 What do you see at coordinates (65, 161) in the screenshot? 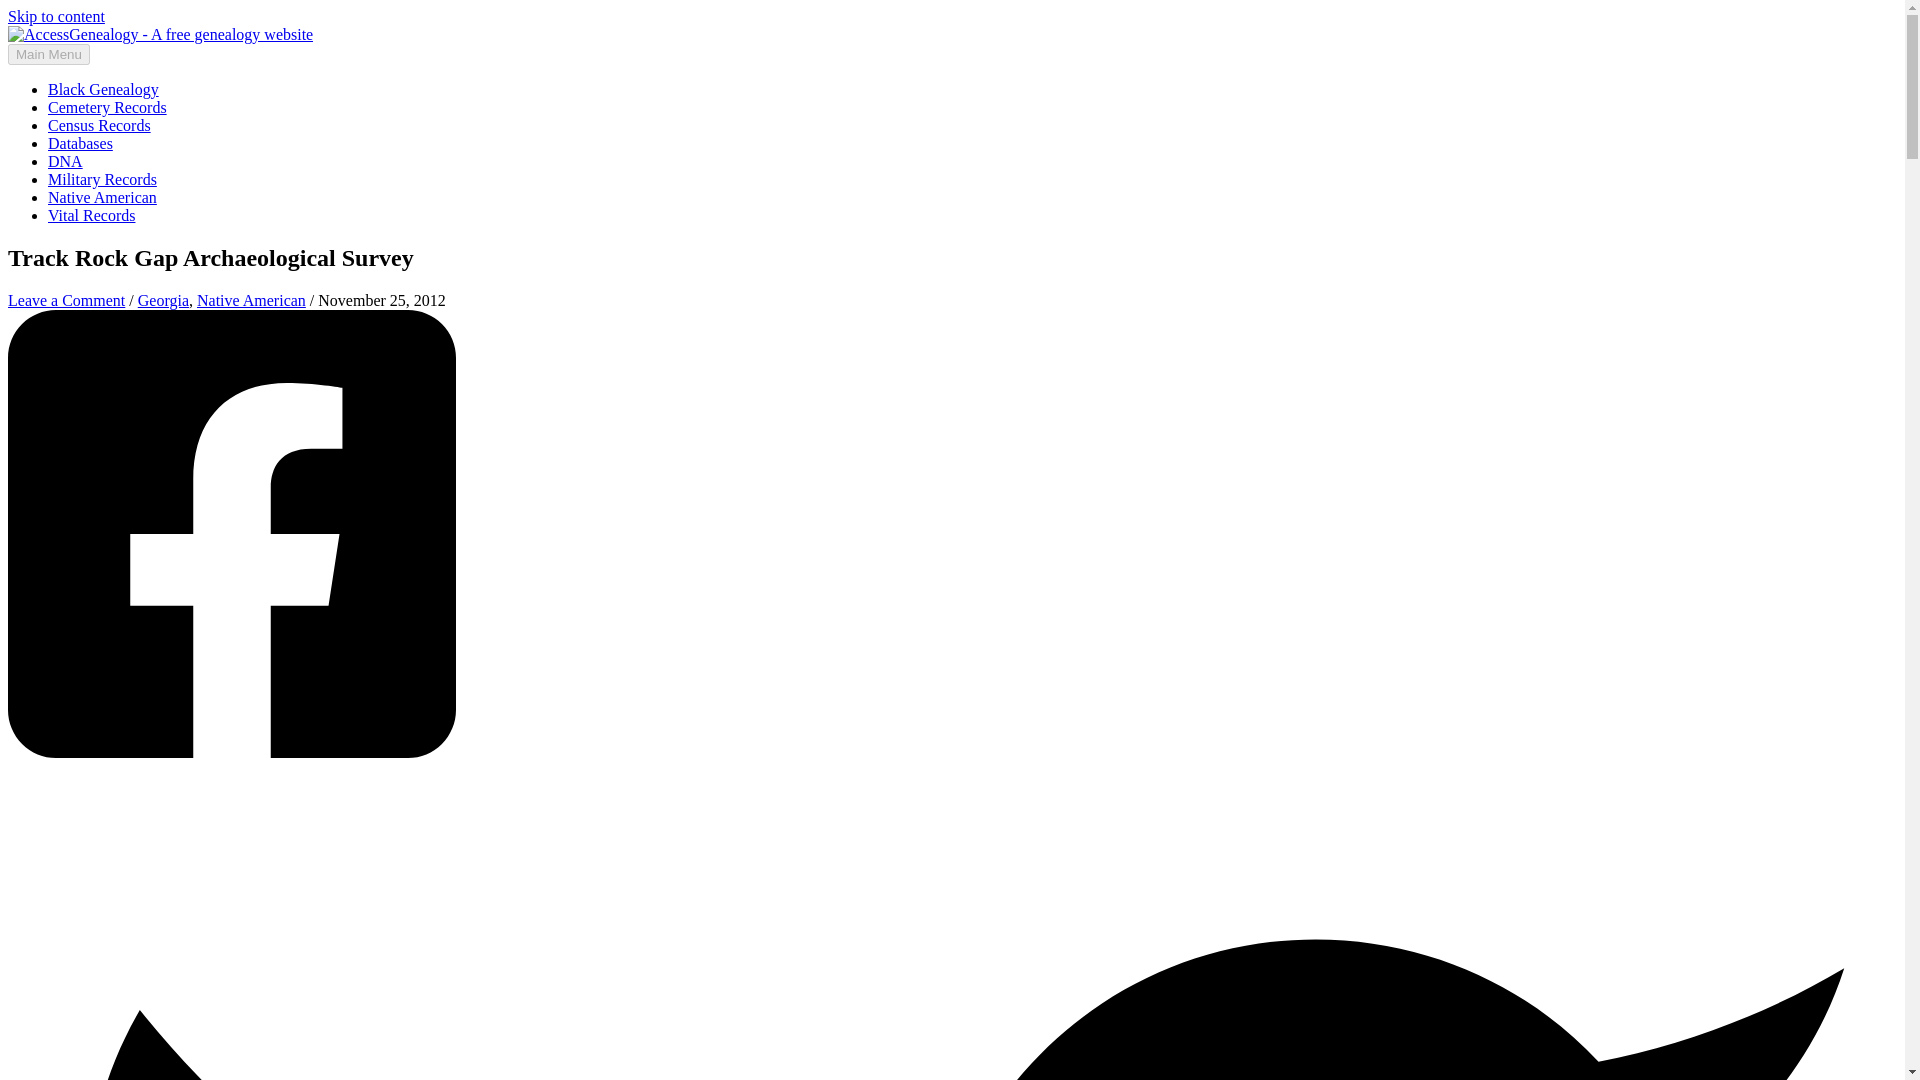
I see `DNA` at bounding box center [65, 161].